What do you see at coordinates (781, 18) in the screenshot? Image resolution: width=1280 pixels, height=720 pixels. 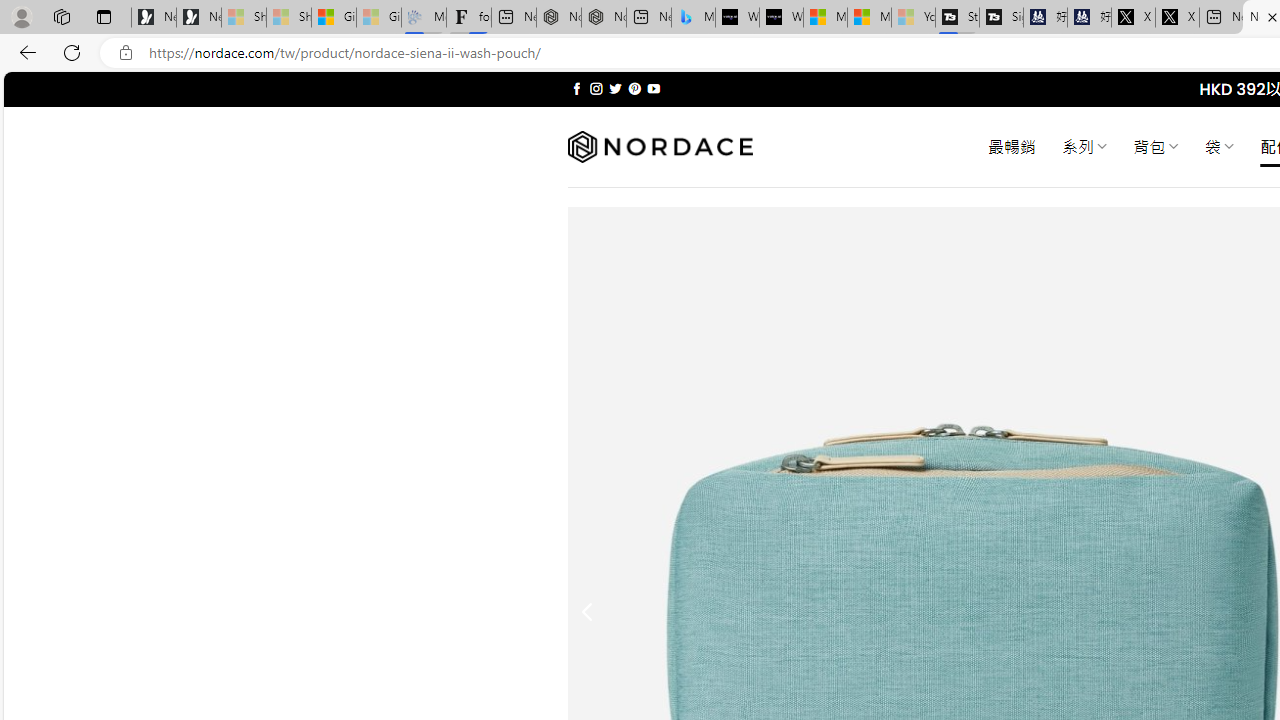 I see `What's the best AI voice generator? - voice.ai` at bounding box center [781, 18].